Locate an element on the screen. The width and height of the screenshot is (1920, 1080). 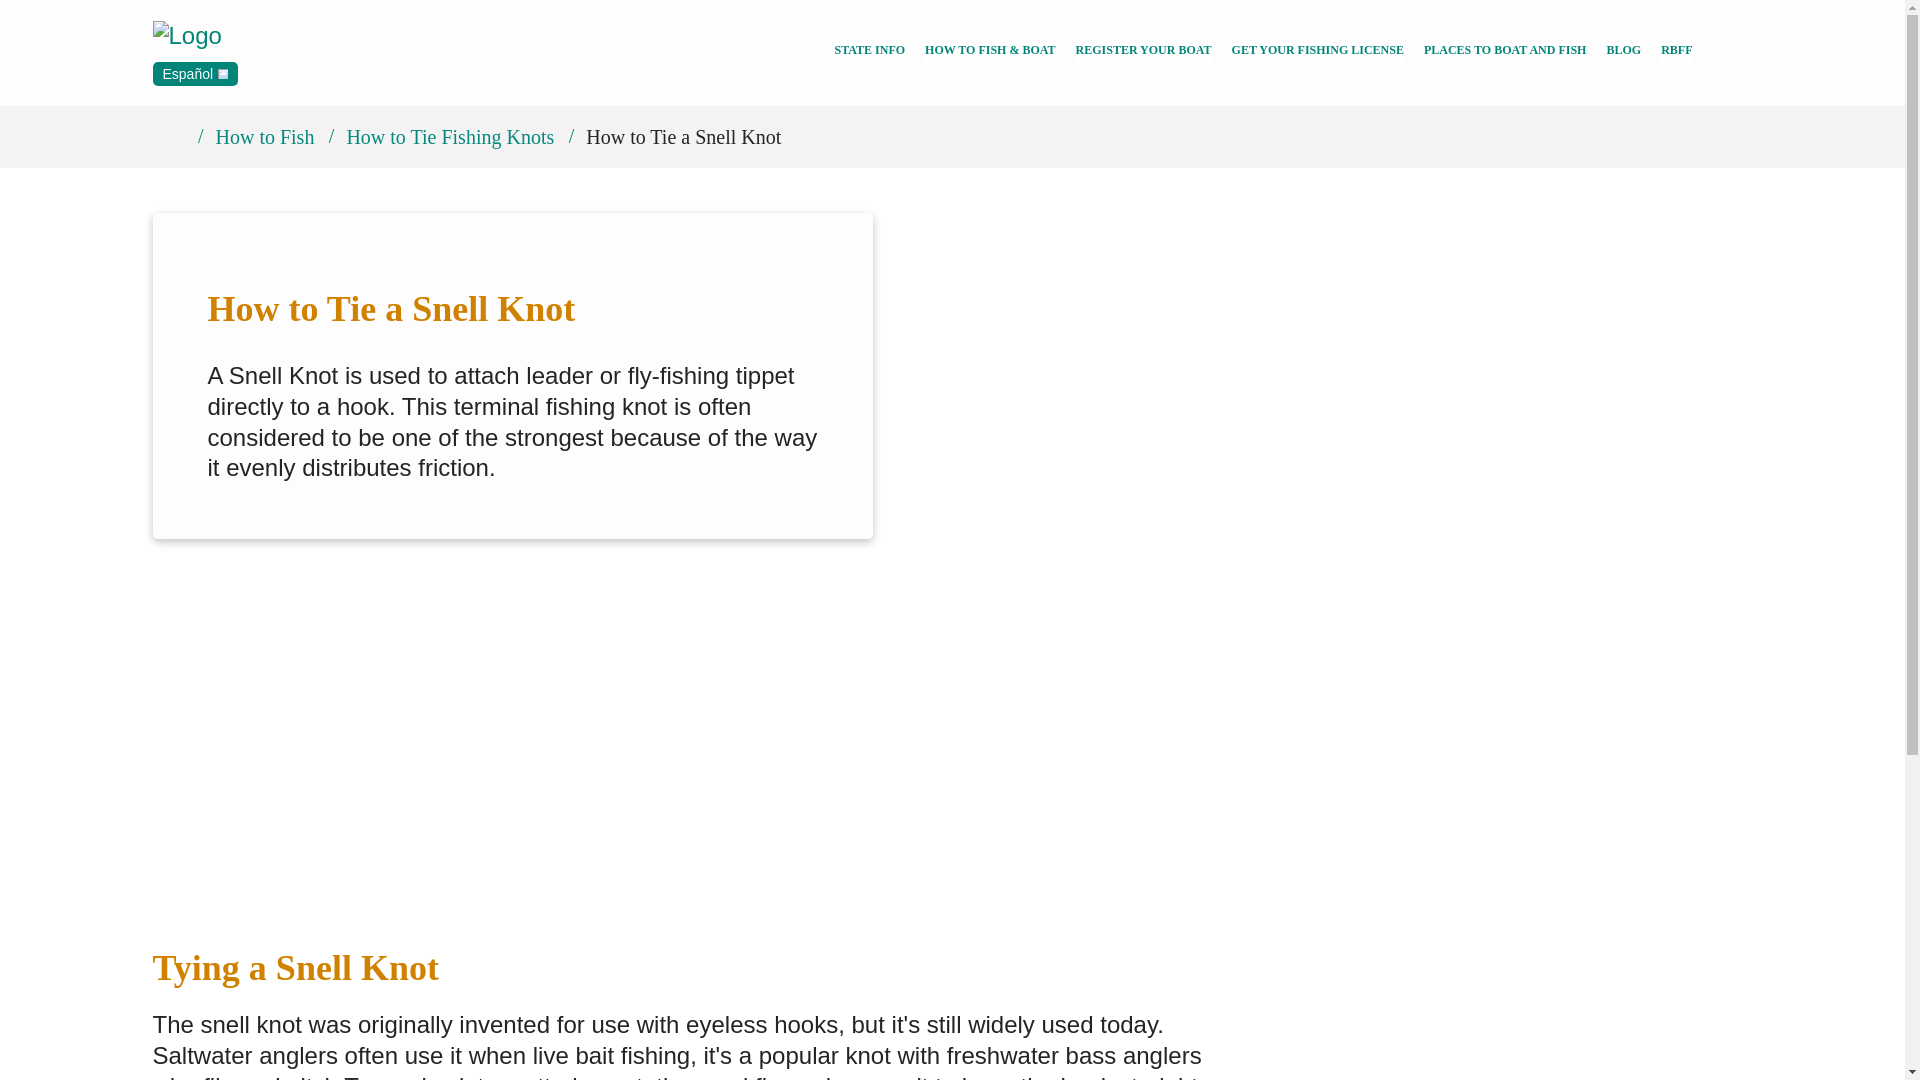
Blog is located at coordinates (1623, 52).